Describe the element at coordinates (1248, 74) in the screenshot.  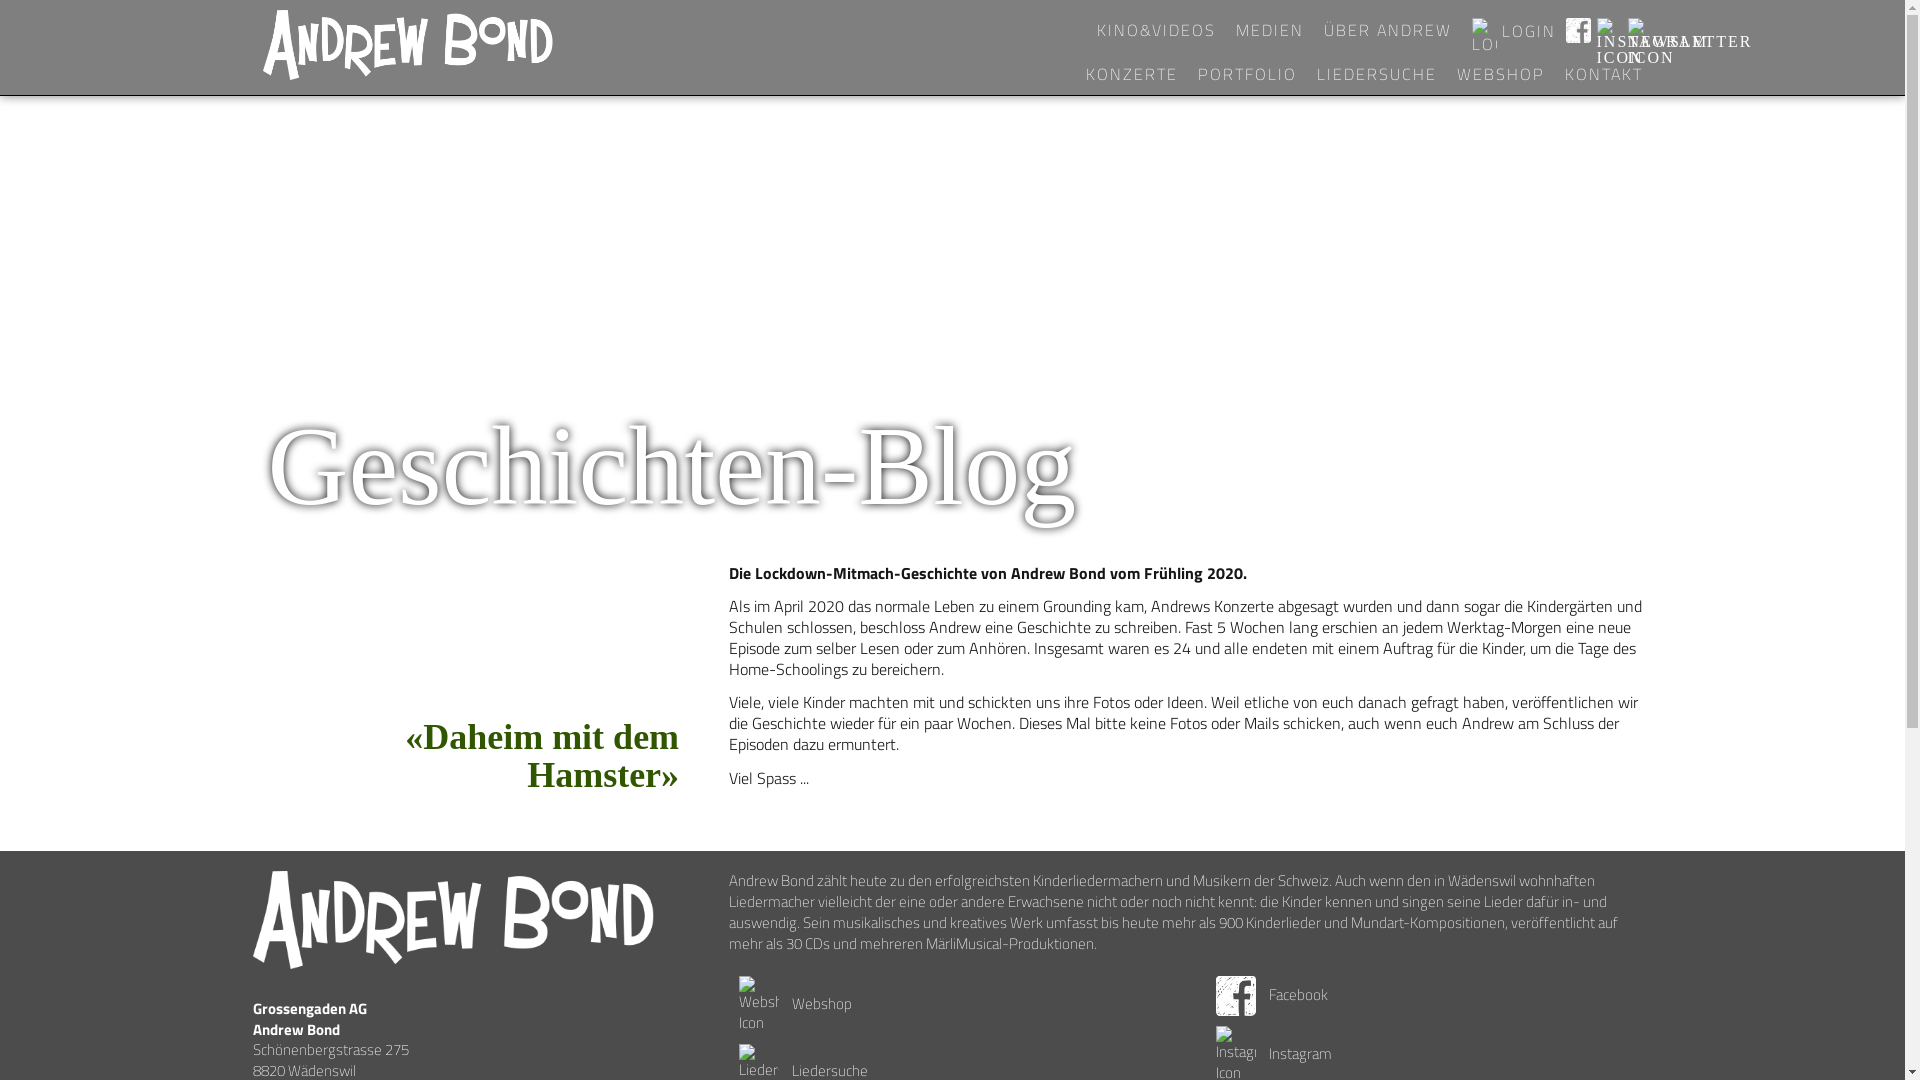
I see `PORTFOLIO` at that location.